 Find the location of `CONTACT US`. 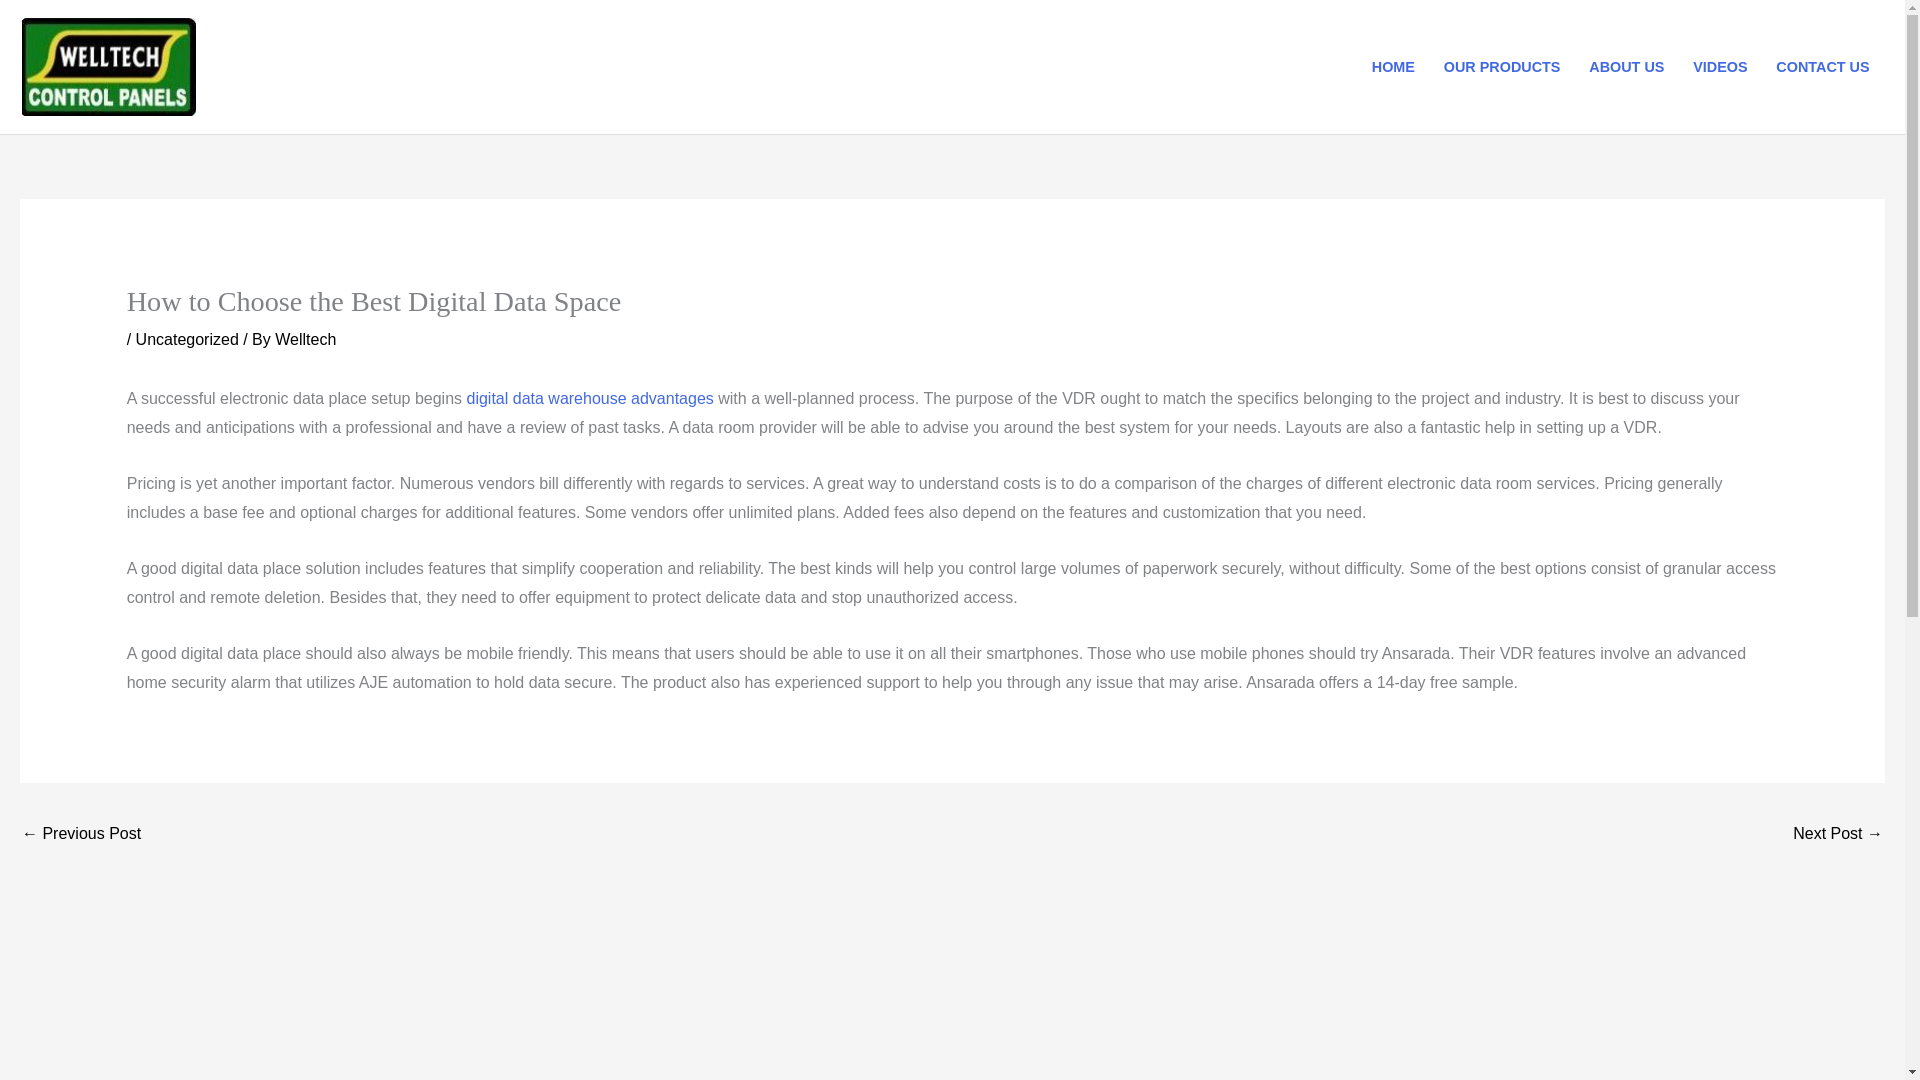

CONTACT US is located at coordinates (1822, 66).